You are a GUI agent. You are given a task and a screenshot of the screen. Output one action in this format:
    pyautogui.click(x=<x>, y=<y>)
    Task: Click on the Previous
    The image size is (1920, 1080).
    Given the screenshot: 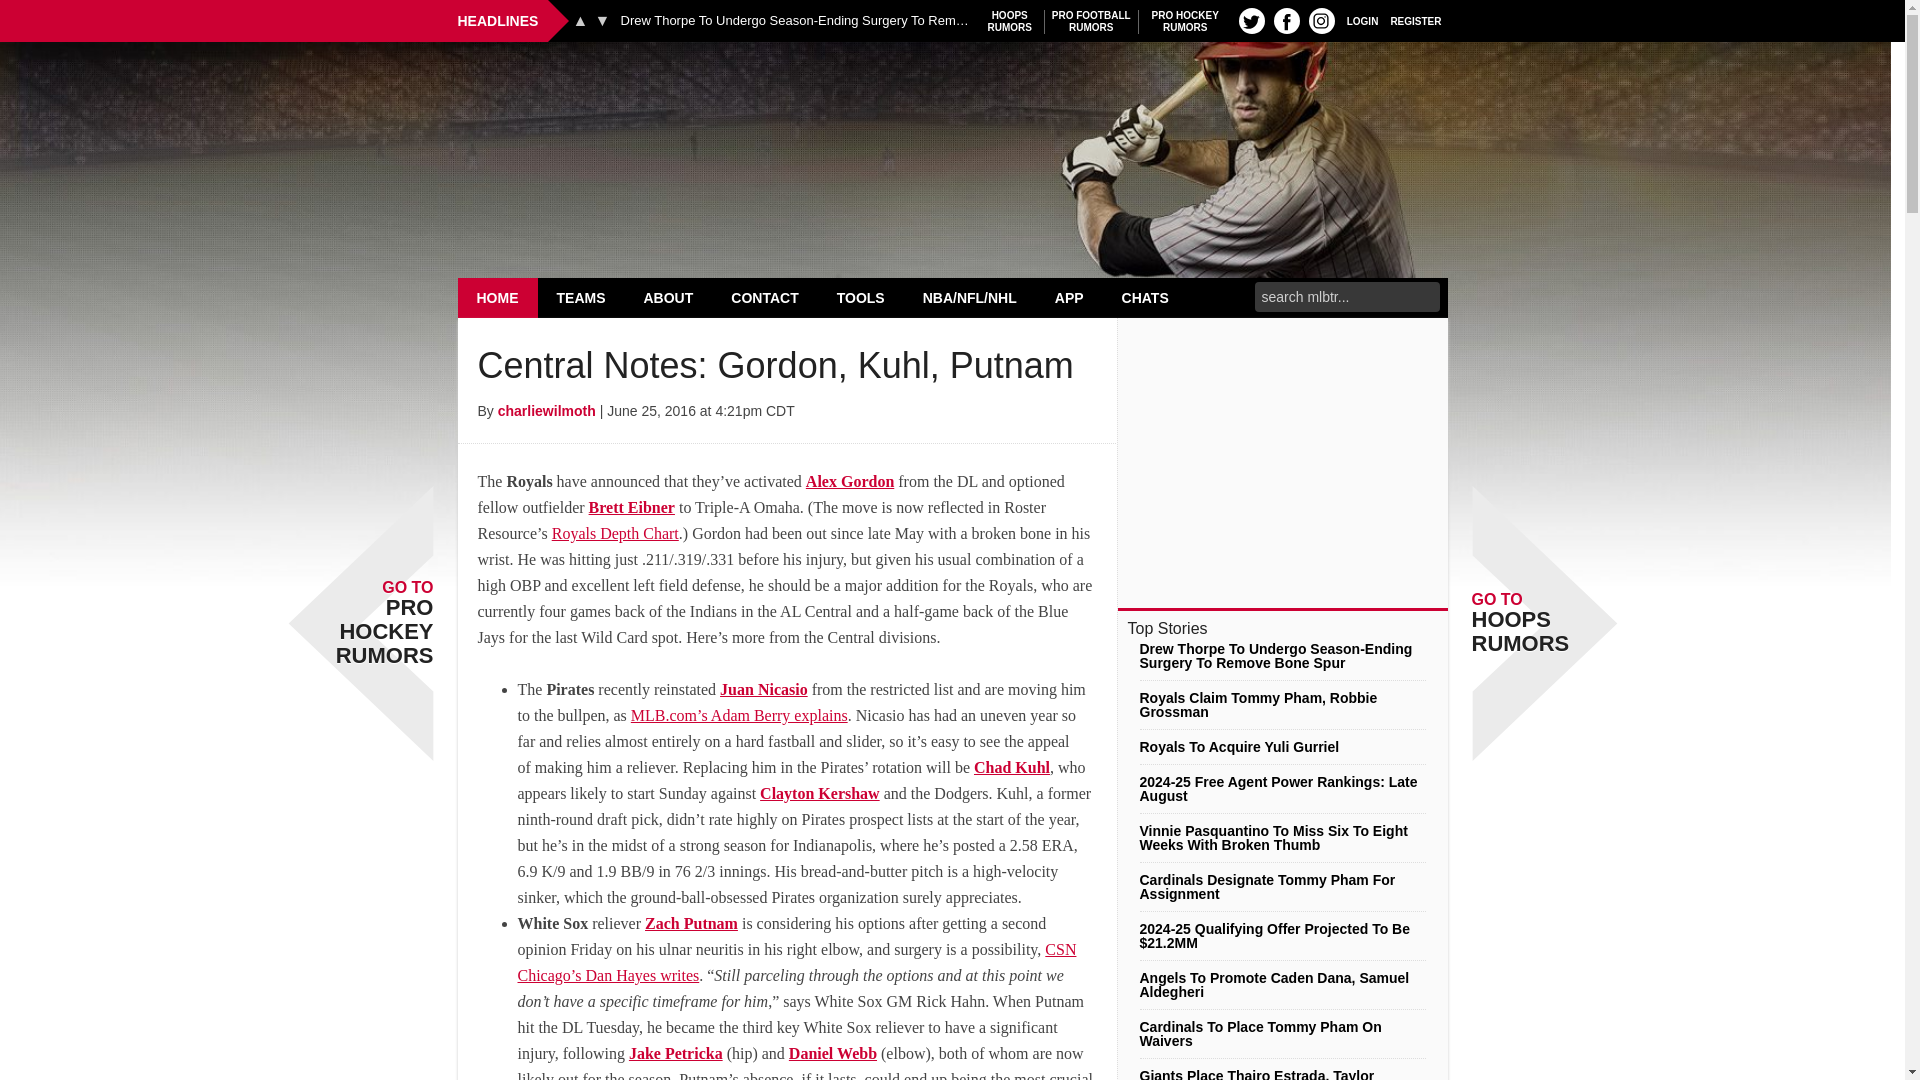 What is the action you would take?
    pyautogui.click(x=580, y=20)
    